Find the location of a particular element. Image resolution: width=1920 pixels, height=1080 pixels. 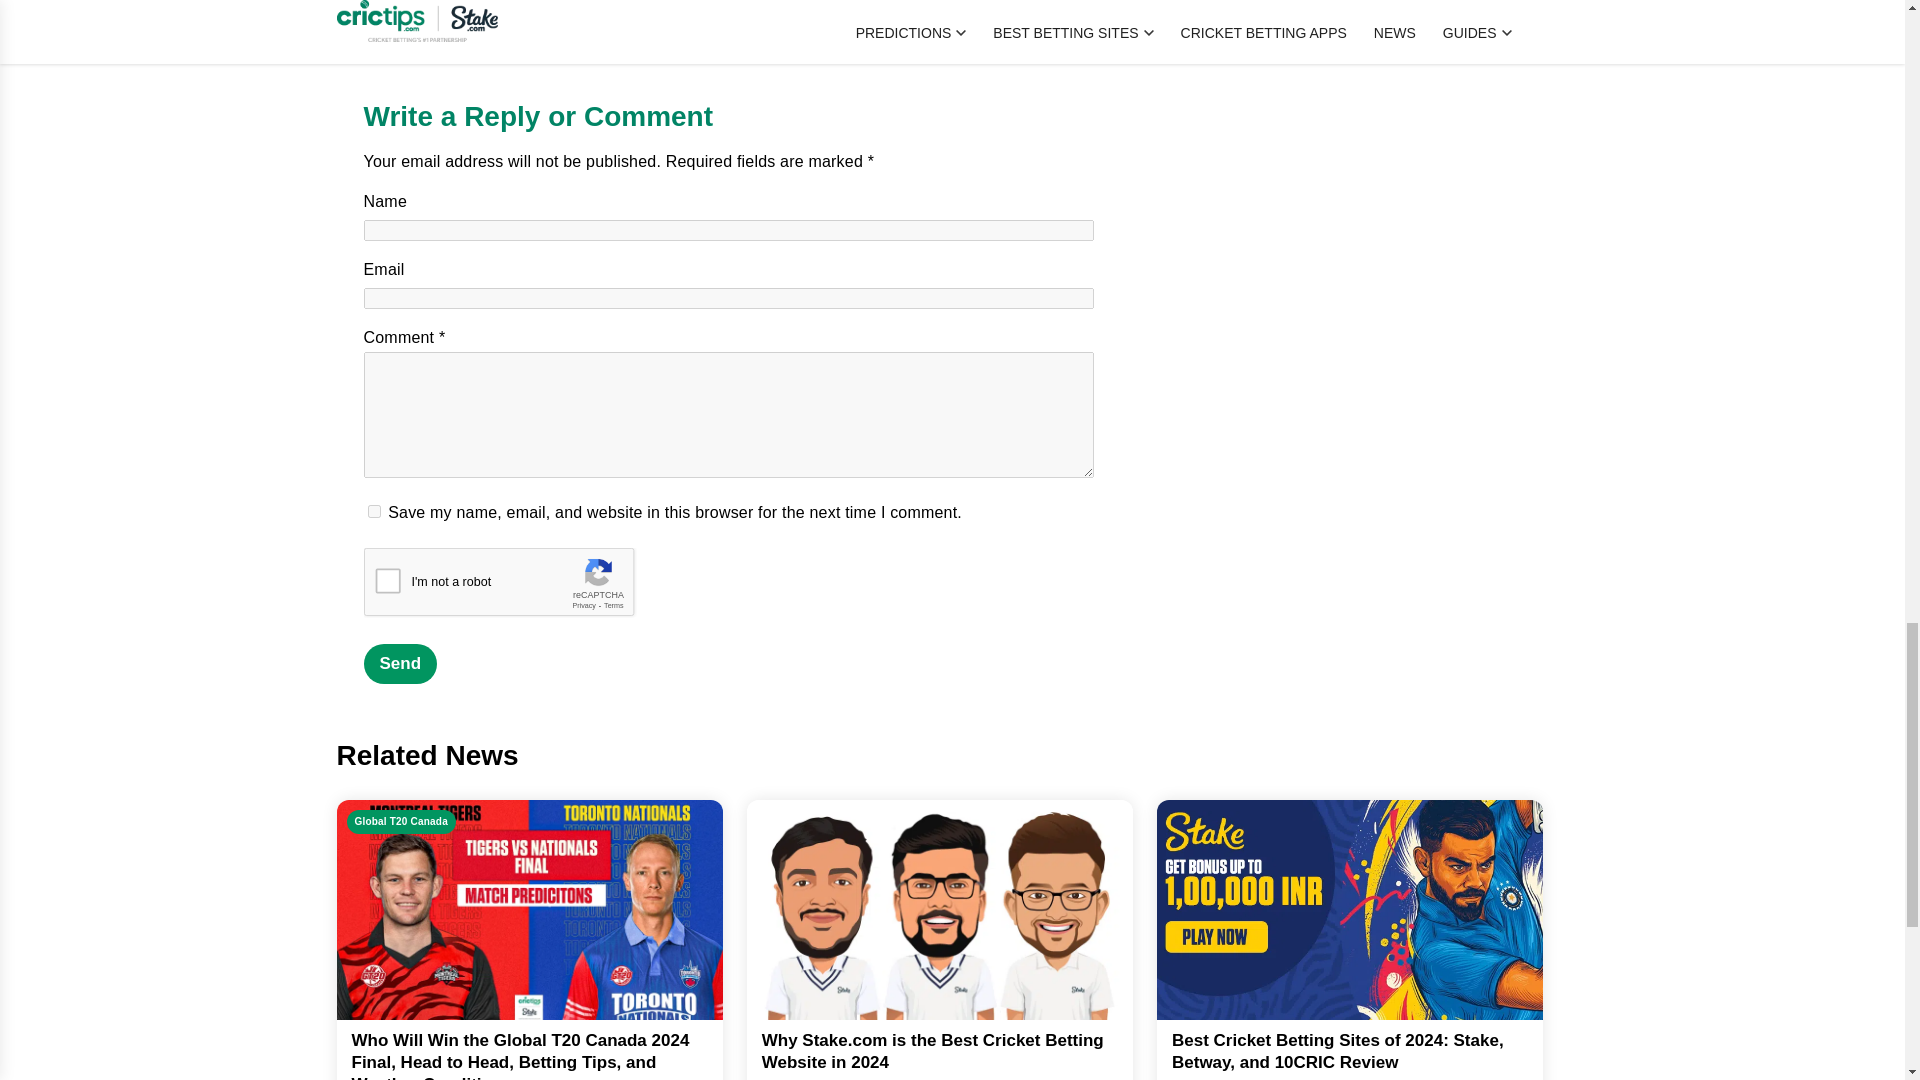

reCAPTCHA is located at coordinates (516, 586).